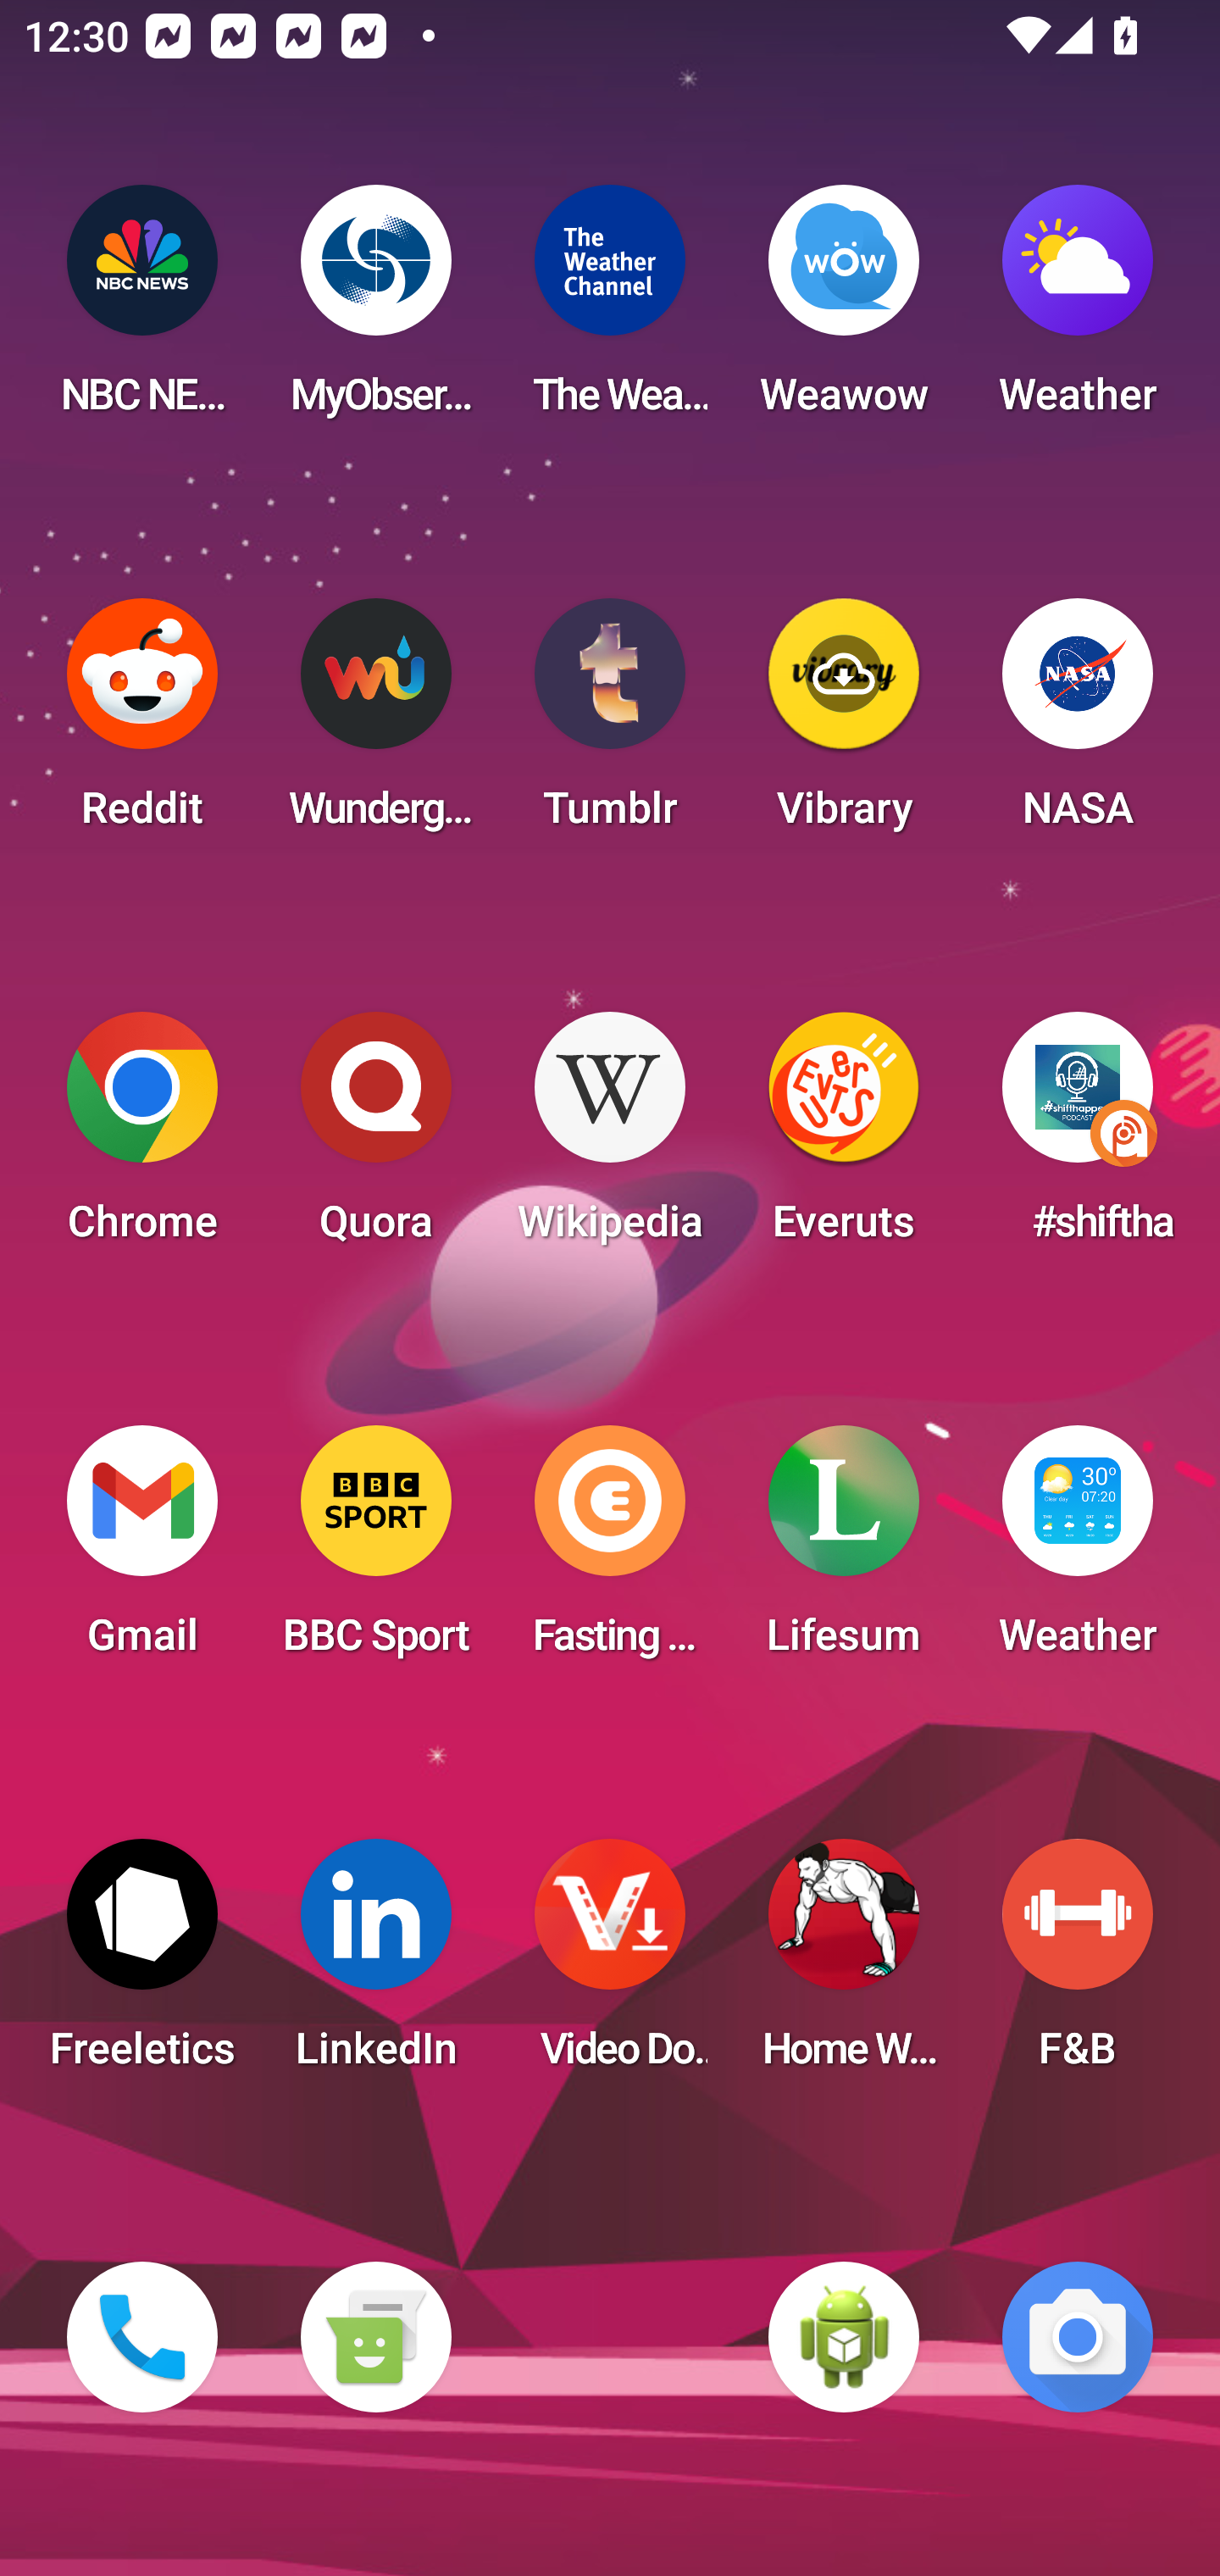 The image size is (1220, 2576). What do you see at coordinates (610, 1964) in the screenshot?
I see `Video Downloader & Ace Player` at bounding box center [610, 1964].